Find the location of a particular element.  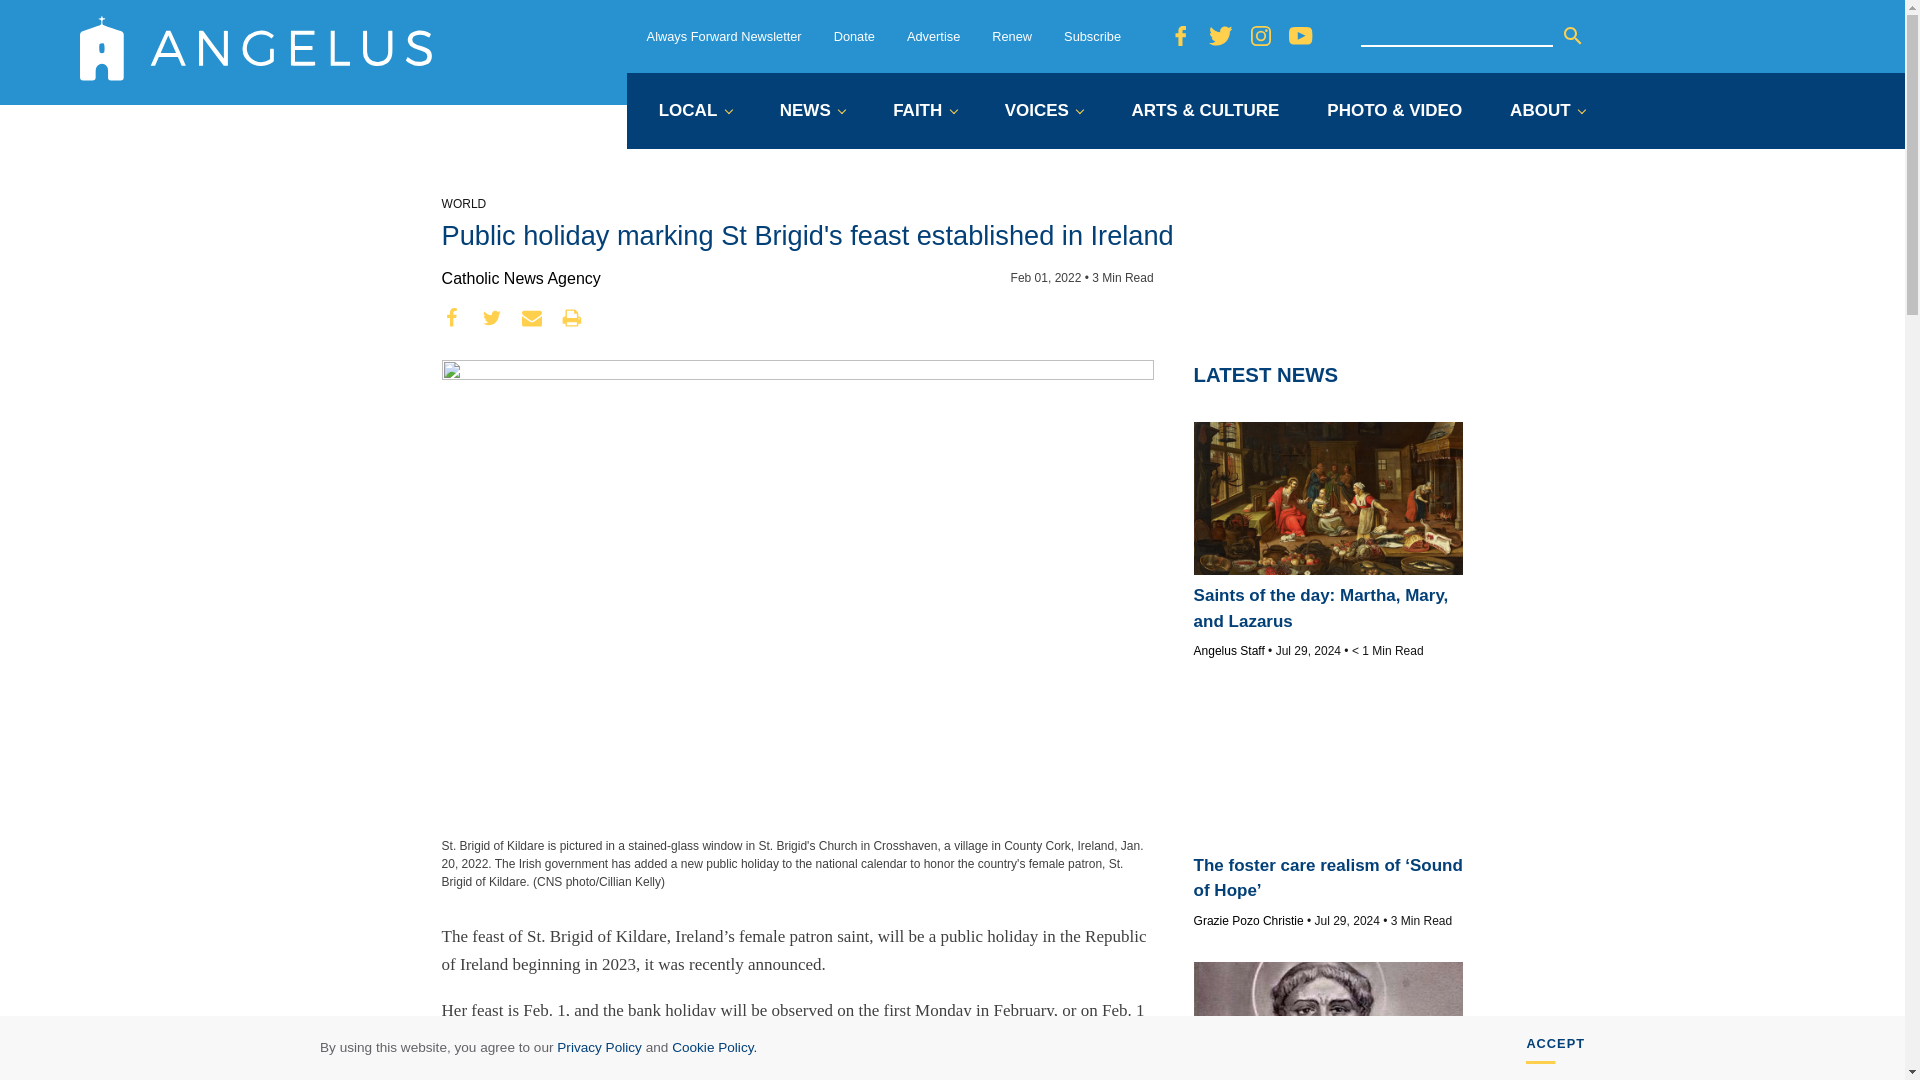

NEWS is located at coordinates (812, 112).